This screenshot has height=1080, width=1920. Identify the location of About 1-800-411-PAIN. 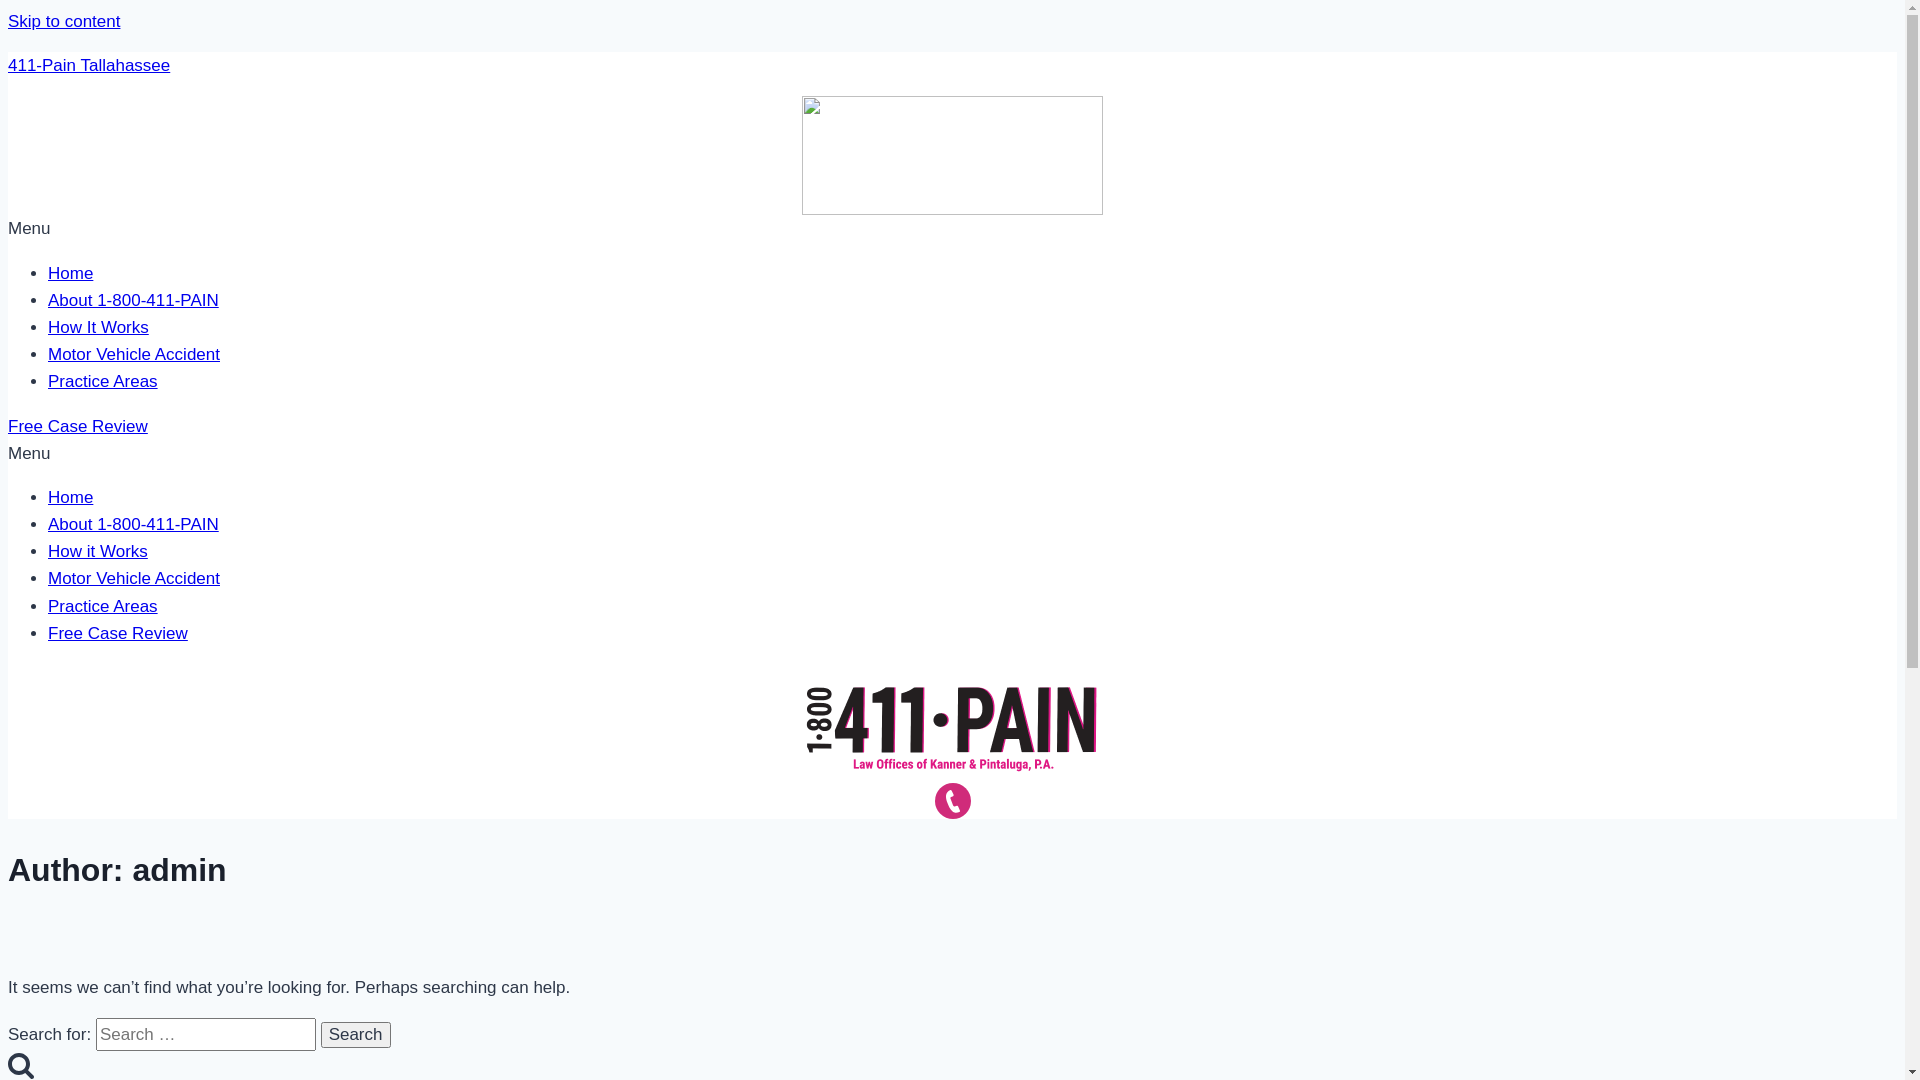
(134, 300).